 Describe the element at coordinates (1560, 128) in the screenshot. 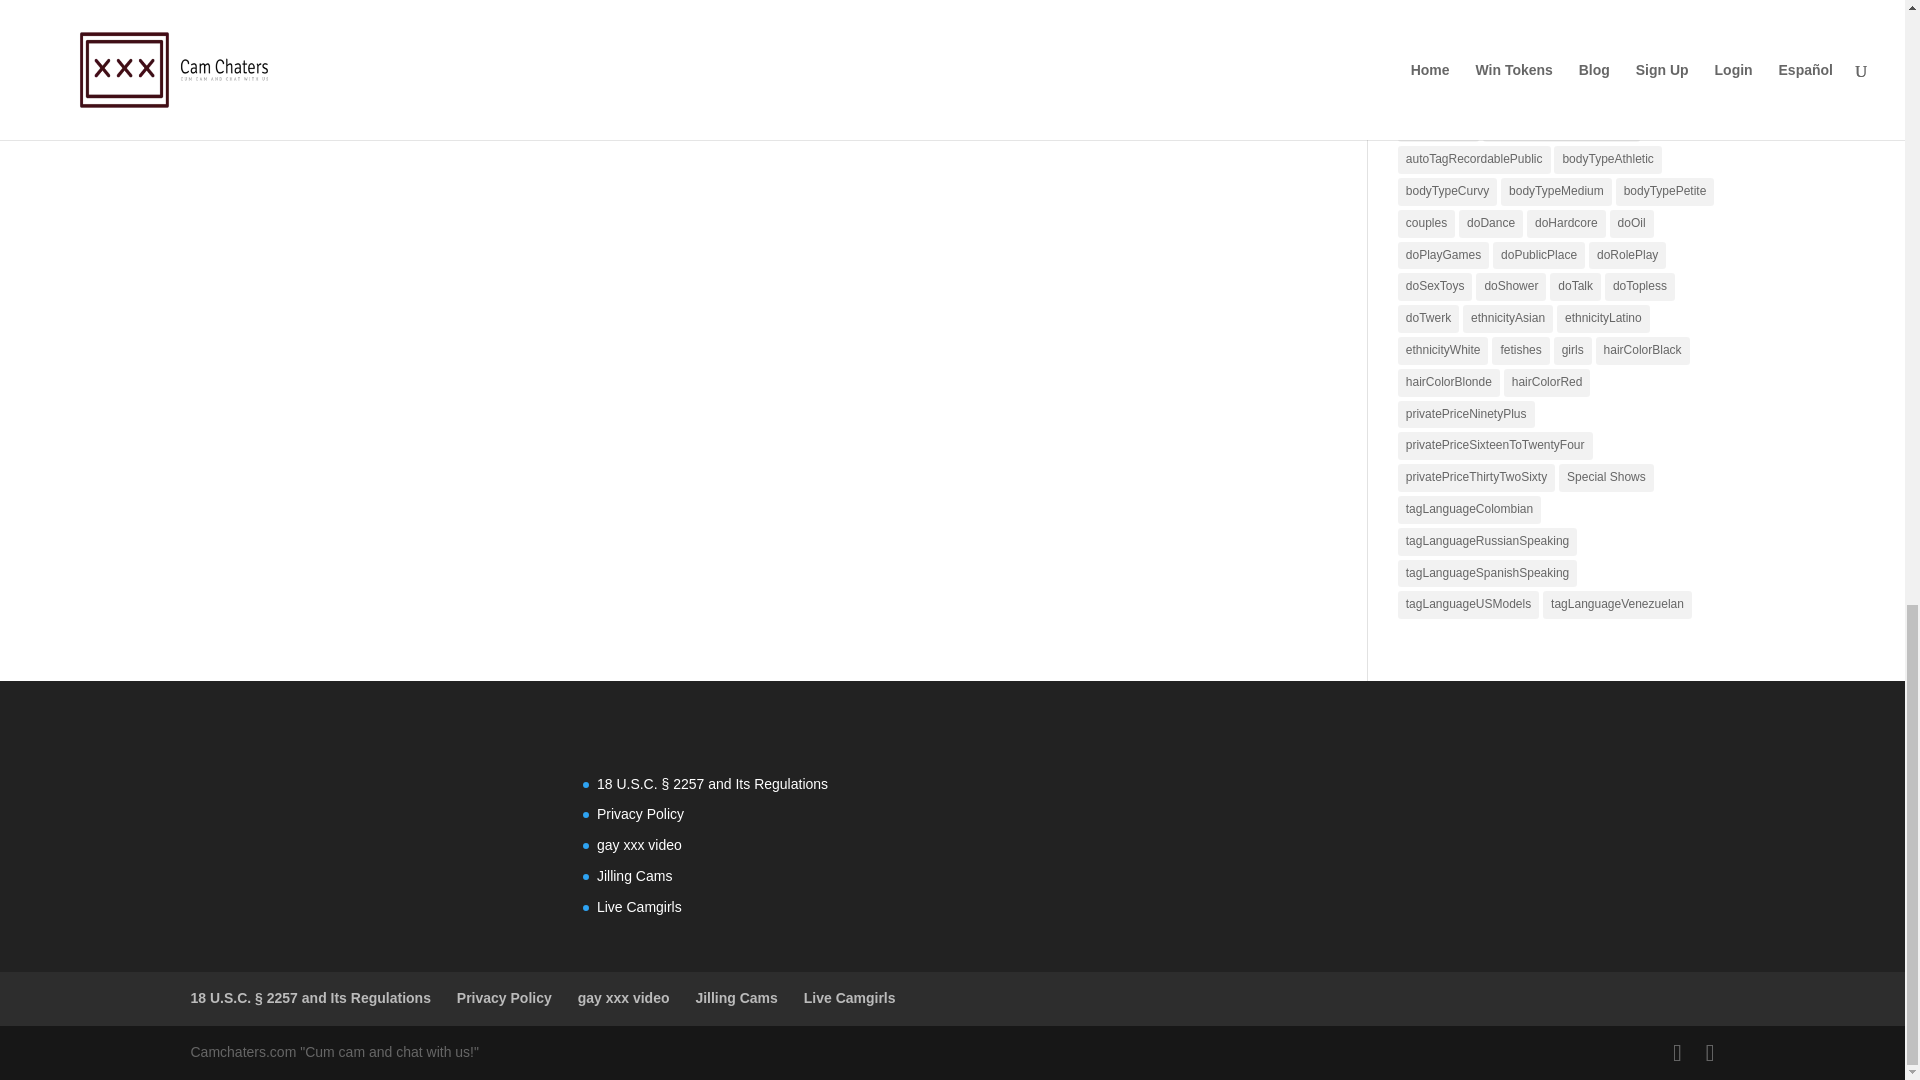

I see `autoTagRecordablePrivate` at that location.